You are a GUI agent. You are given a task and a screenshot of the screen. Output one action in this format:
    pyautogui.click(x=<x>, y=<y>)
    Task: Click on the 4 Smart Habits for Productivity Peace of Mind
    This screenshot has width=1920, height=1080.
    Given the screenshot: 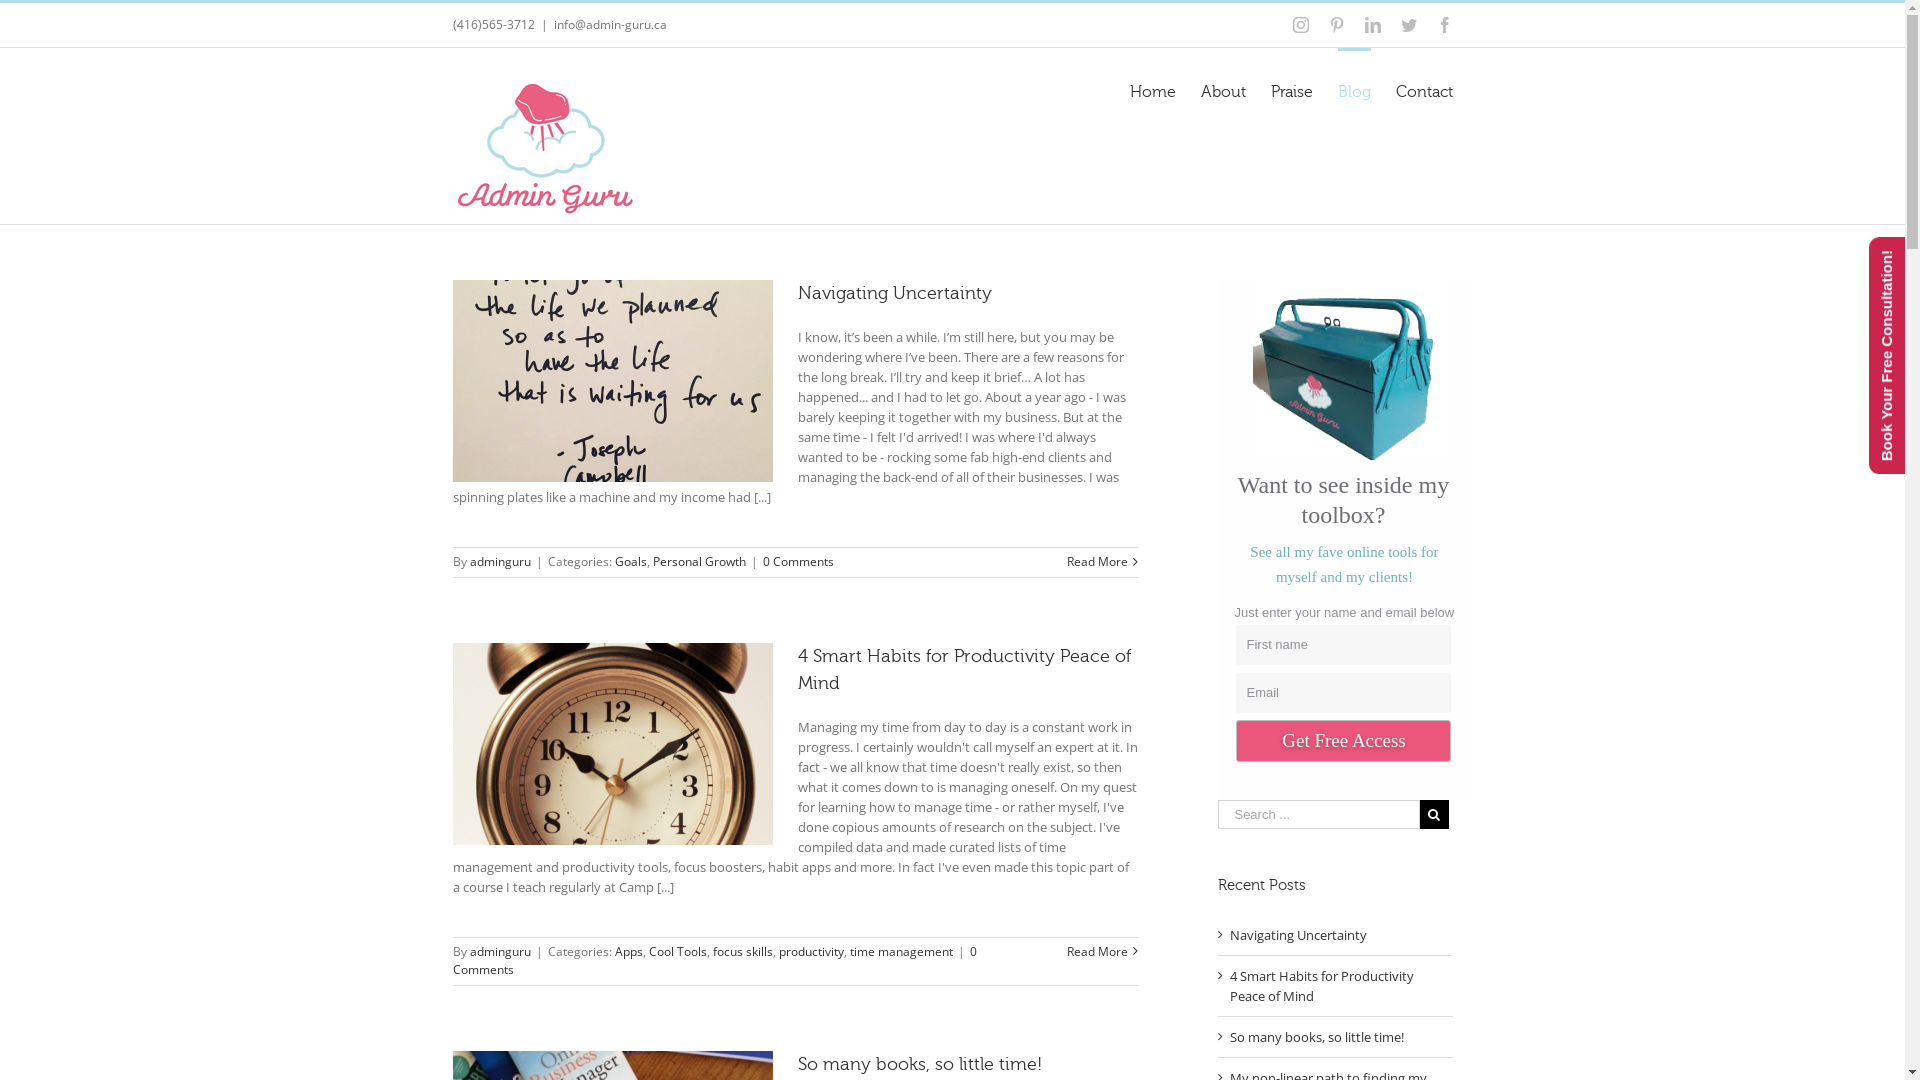 What is the action you would take?
    pyautogui.click(x=964, y=670)
    